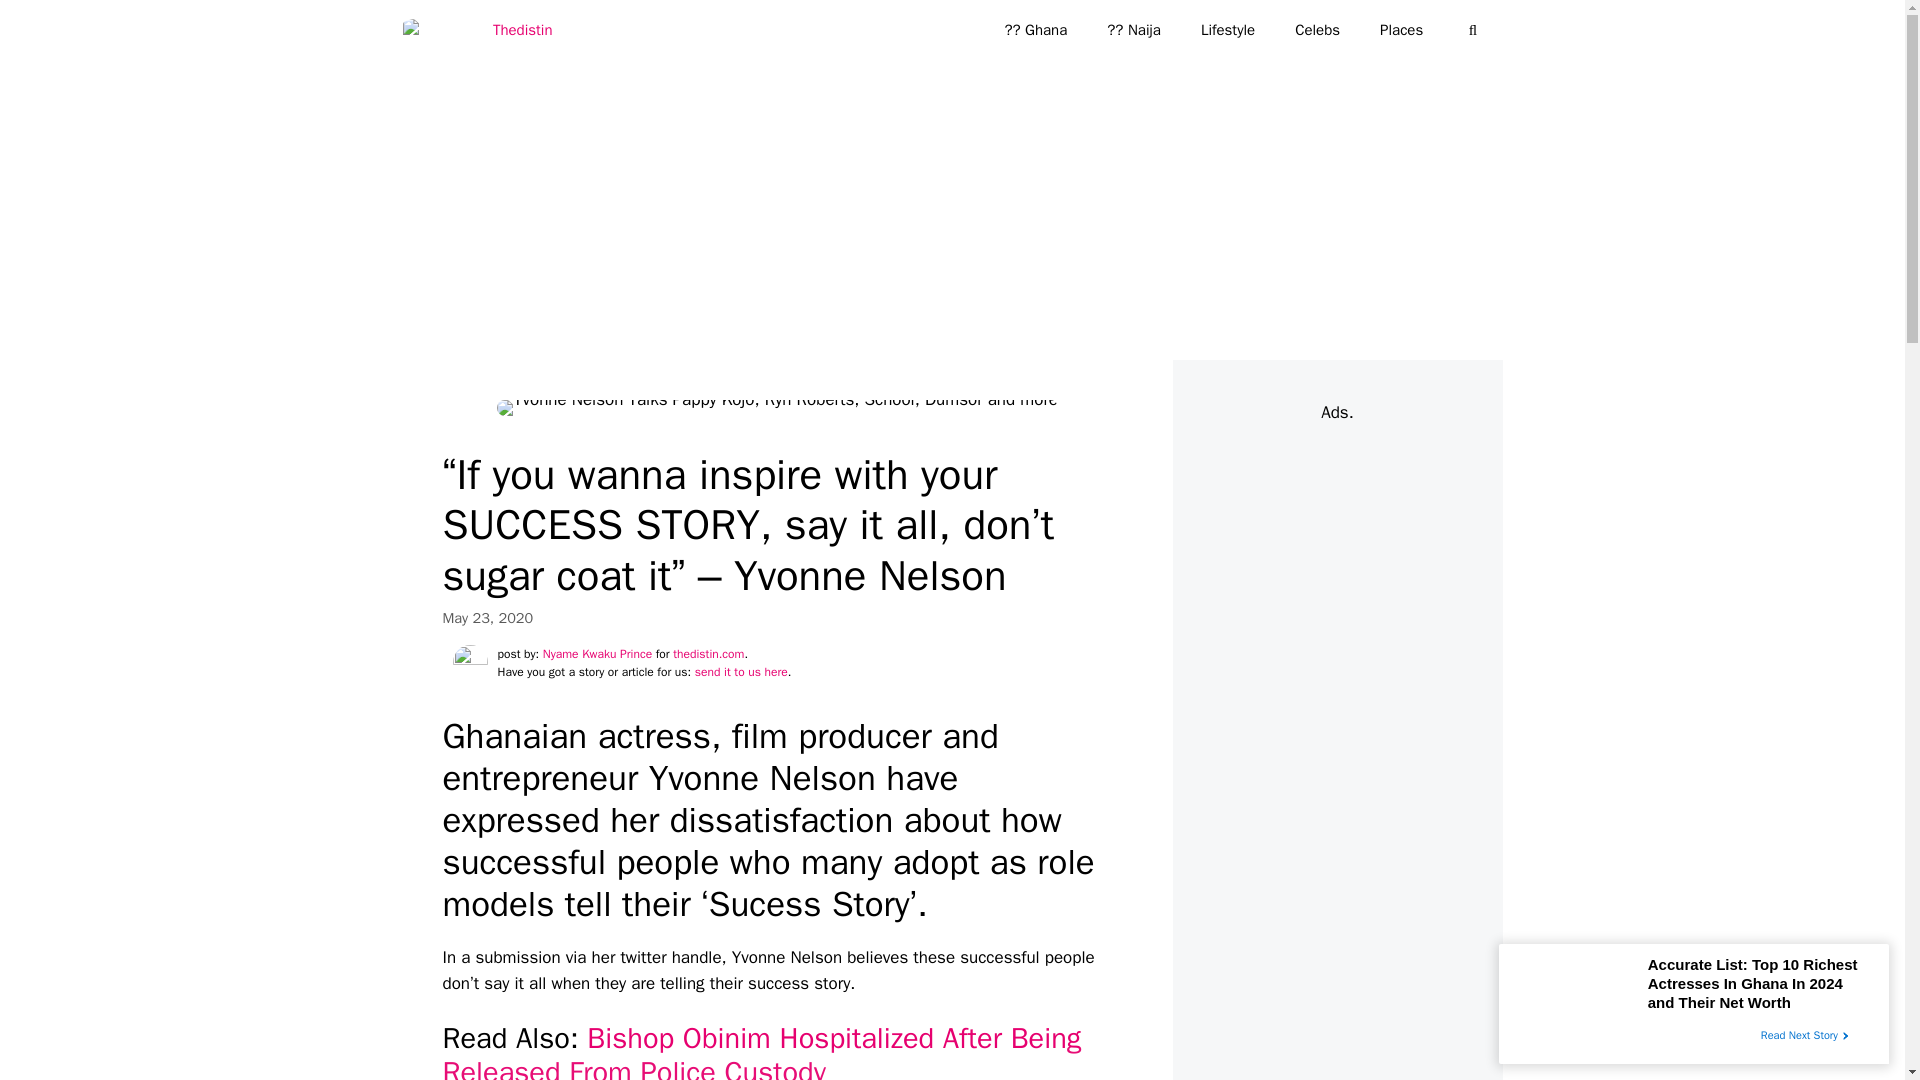 This screenshot has width=1920, height=1080. What do you see at coordinates (1227, 30) in the screenshot?
I see `Lifestyle` at bounding box center [1227, 30].